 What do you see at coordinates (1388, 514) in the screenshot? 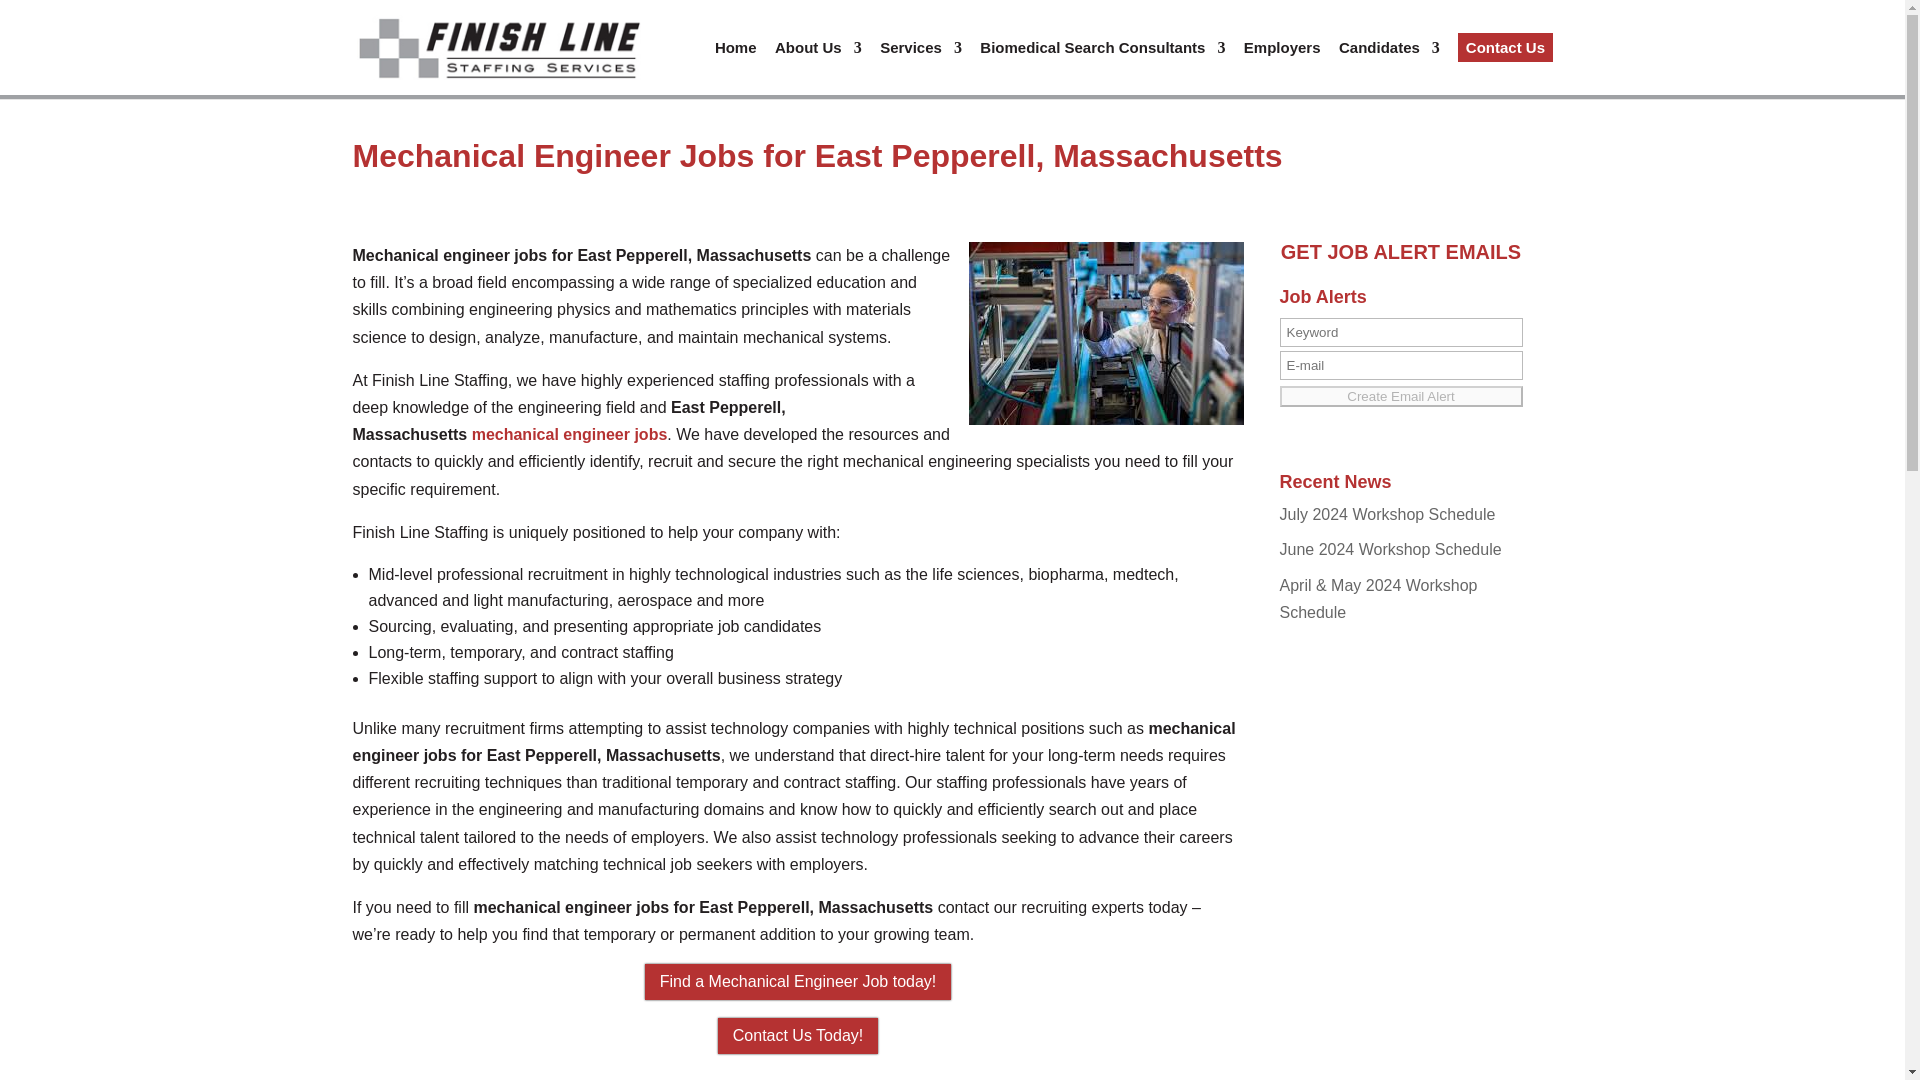
I see `July 2024 Workshop Schedule` at bounding box center [1388, 514].